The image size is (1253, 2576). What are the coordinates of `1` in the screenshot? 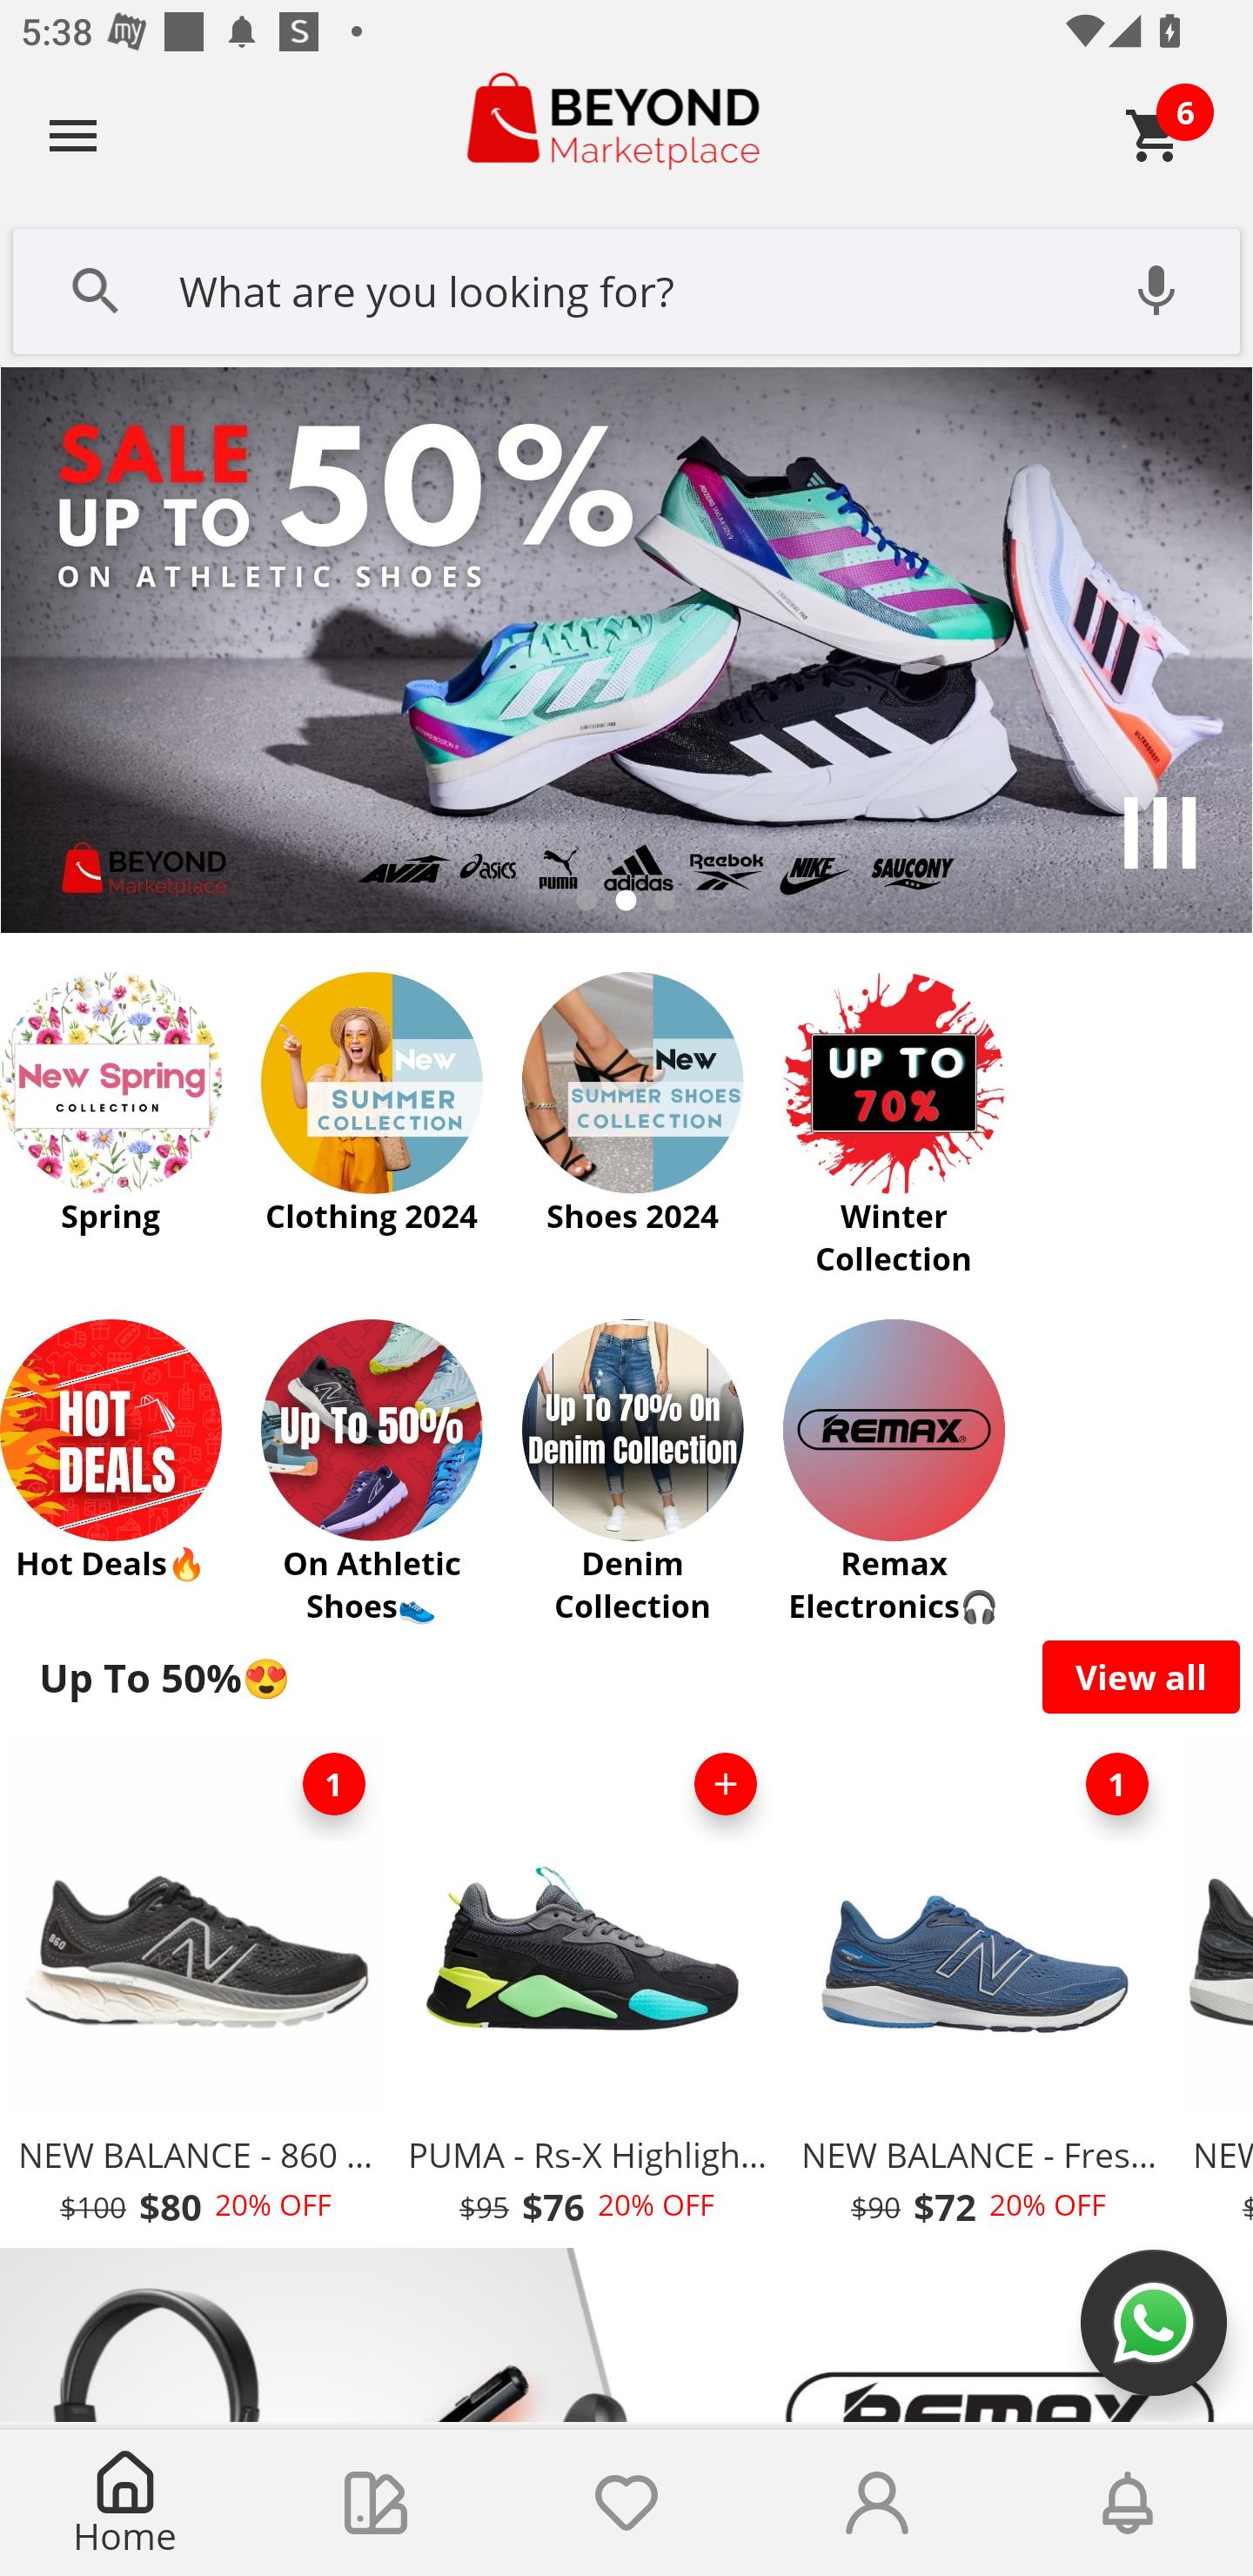 It's located at (334, 1784).